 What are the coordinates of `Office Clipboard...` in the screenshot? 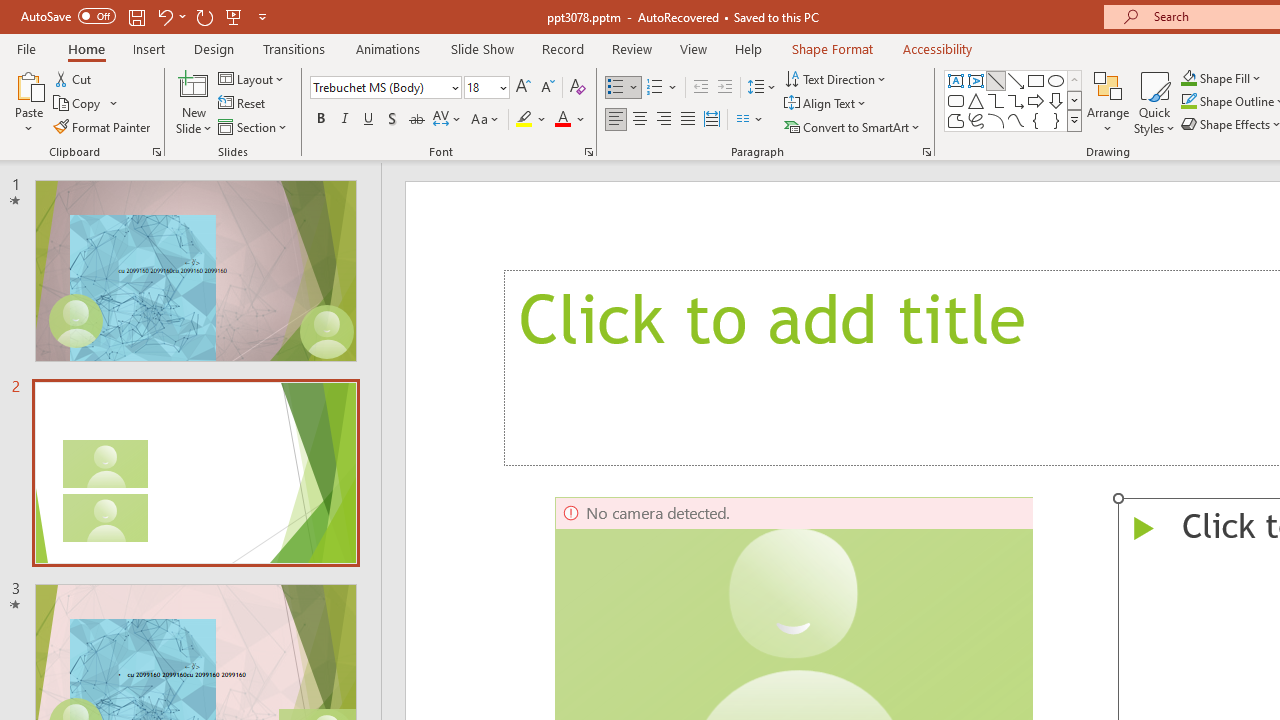 It's located at (156, 152).